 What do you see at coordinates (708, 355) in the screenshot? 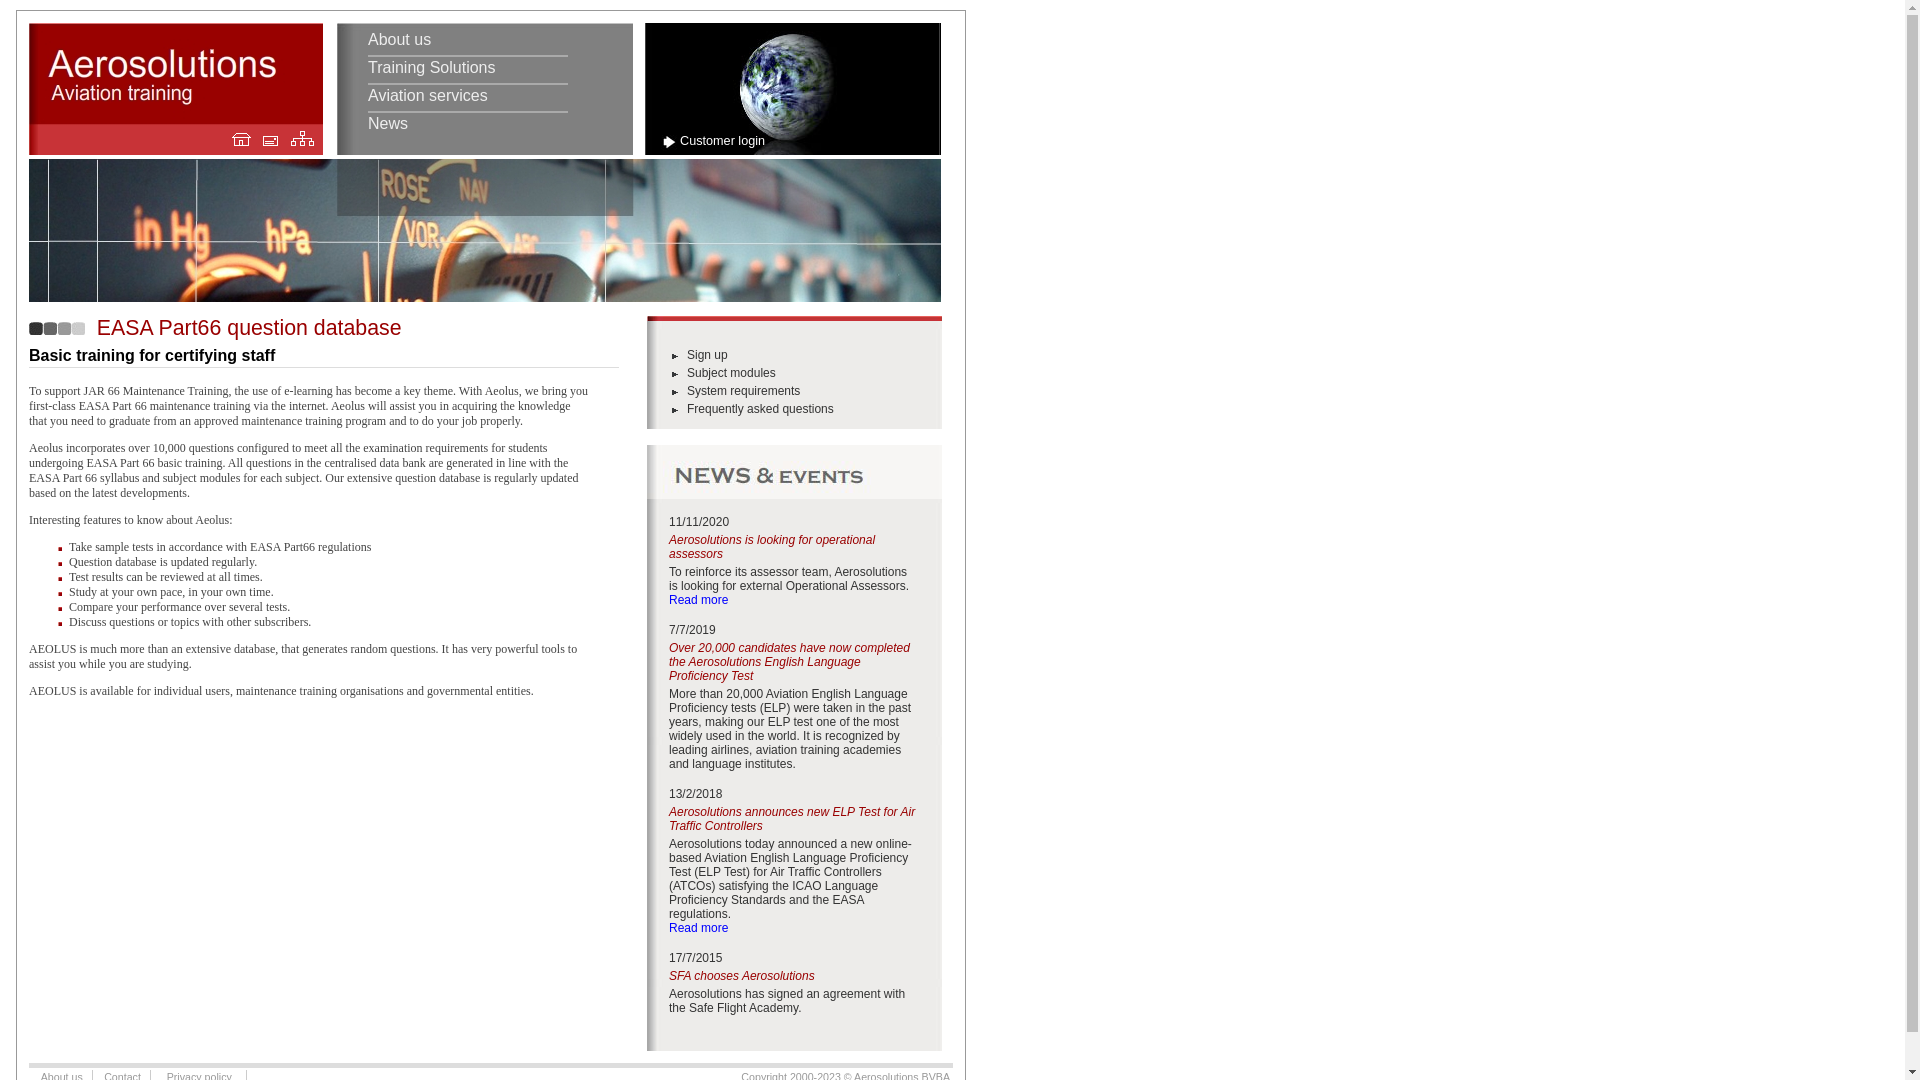
I see `Sign up` at bounding box center [708, 355].